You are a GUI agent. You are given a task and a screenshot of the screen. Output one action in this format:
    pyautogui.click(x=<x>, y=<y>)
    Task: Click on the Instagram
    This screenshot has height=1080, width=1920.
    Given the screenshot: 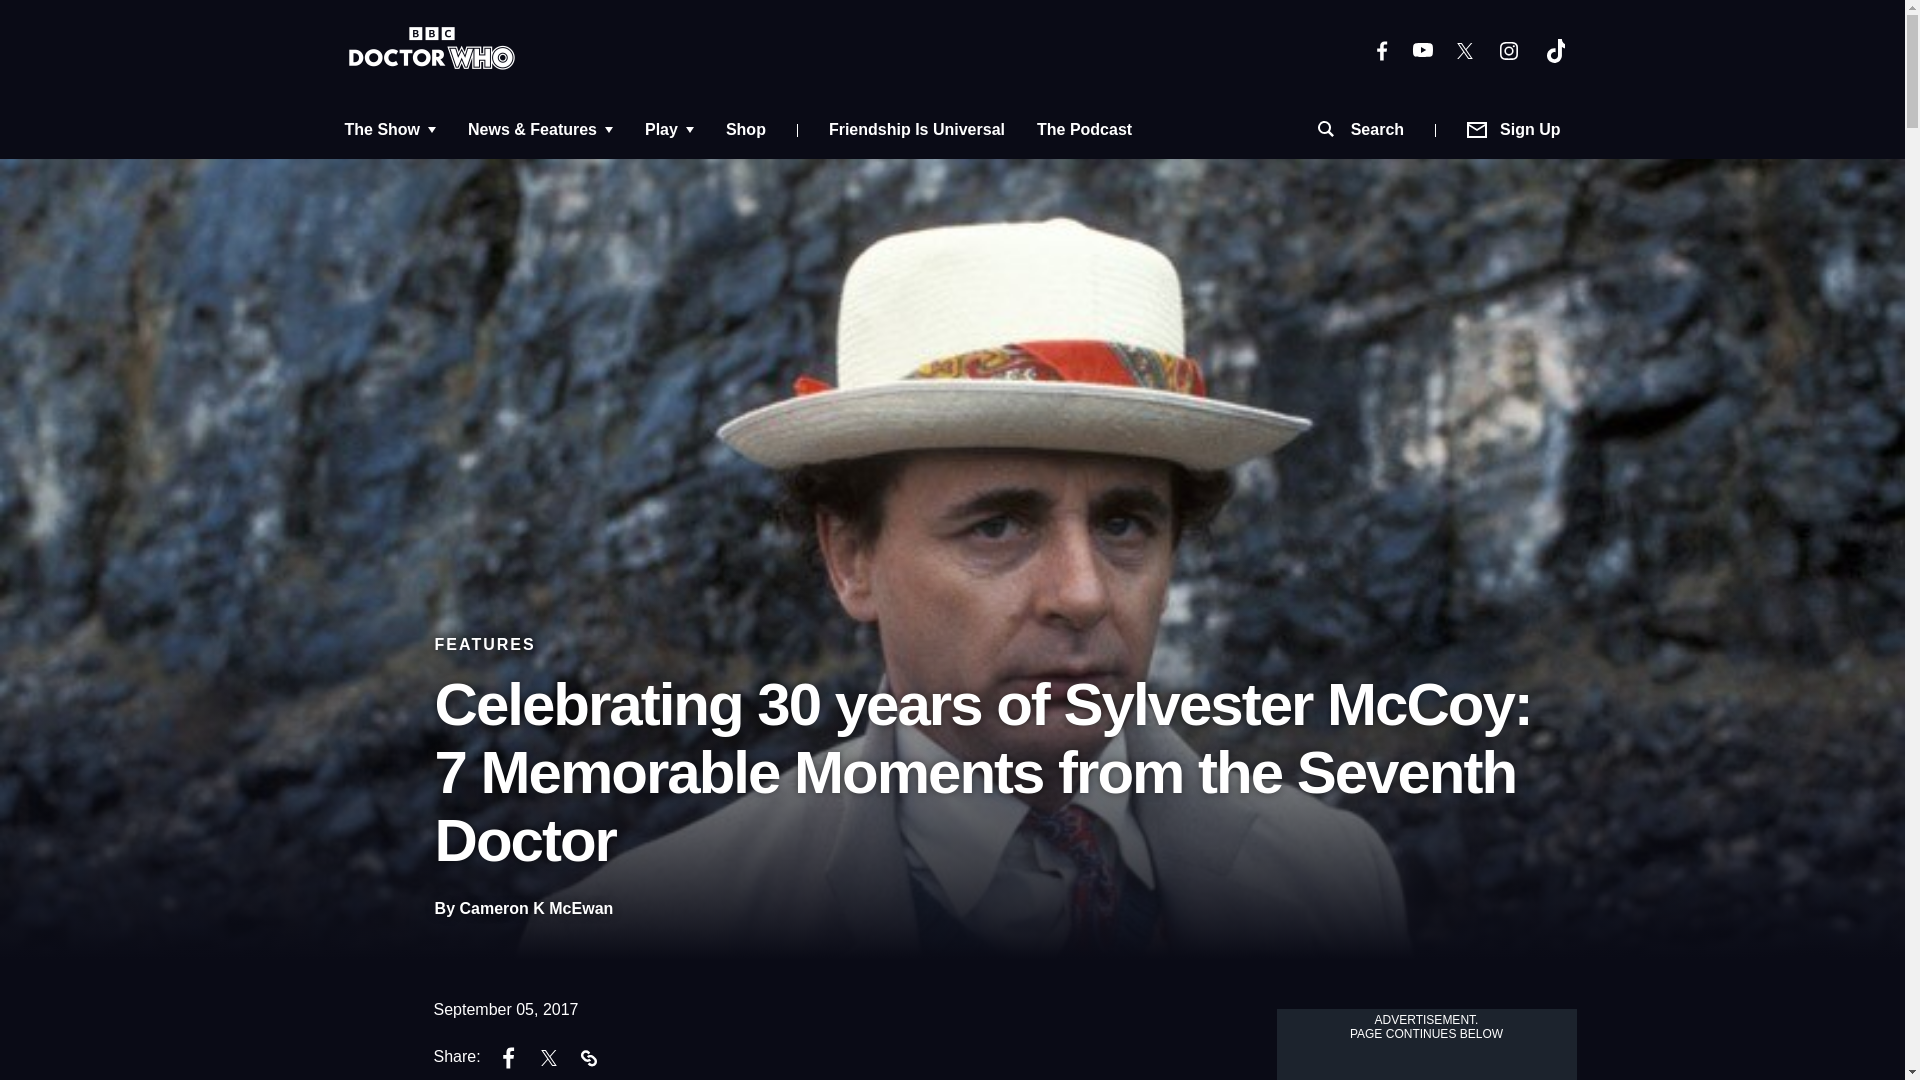 What is the action you would take?
    pyautogui.click(x=1508, y=49)
    